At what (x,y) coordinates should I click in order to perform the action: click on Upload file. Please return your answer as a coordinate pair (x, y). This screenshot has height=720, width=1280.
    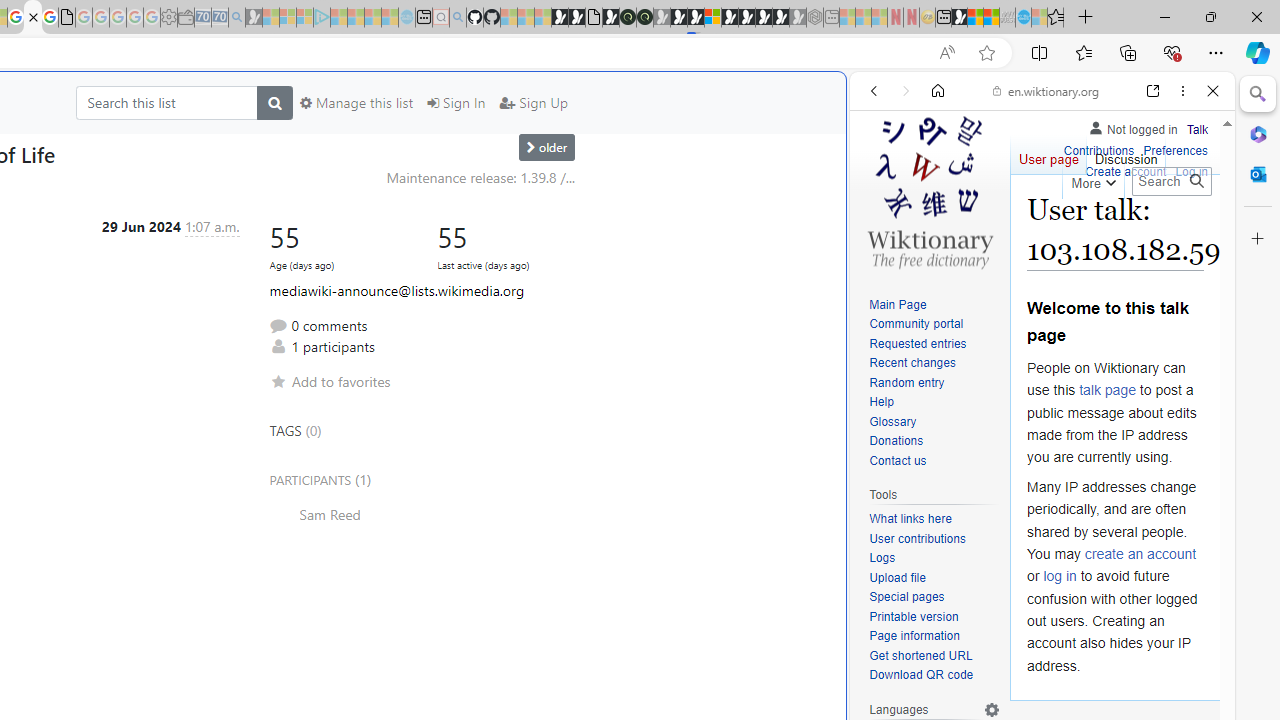
    Looking at the image, I should click on (897, 577).